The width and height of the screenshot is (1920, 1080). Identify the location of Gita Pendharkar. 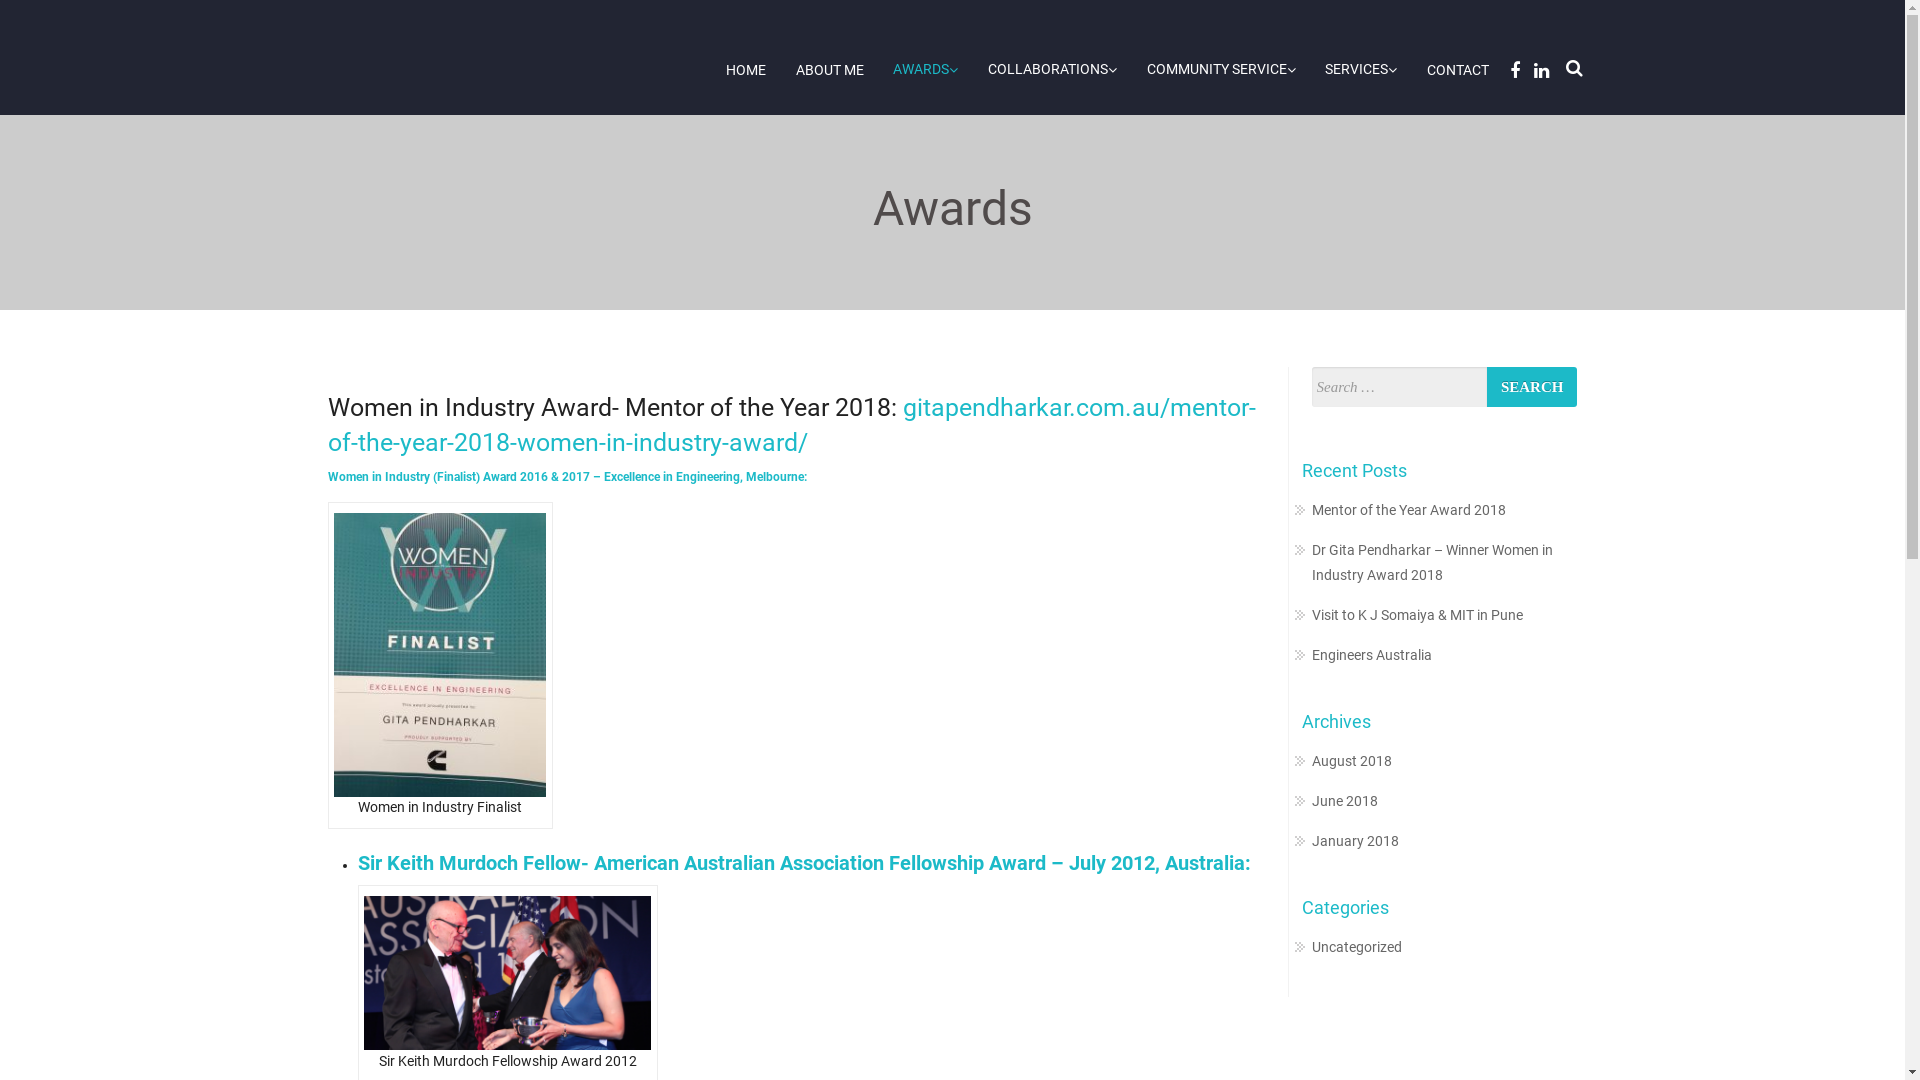
(482, 44).